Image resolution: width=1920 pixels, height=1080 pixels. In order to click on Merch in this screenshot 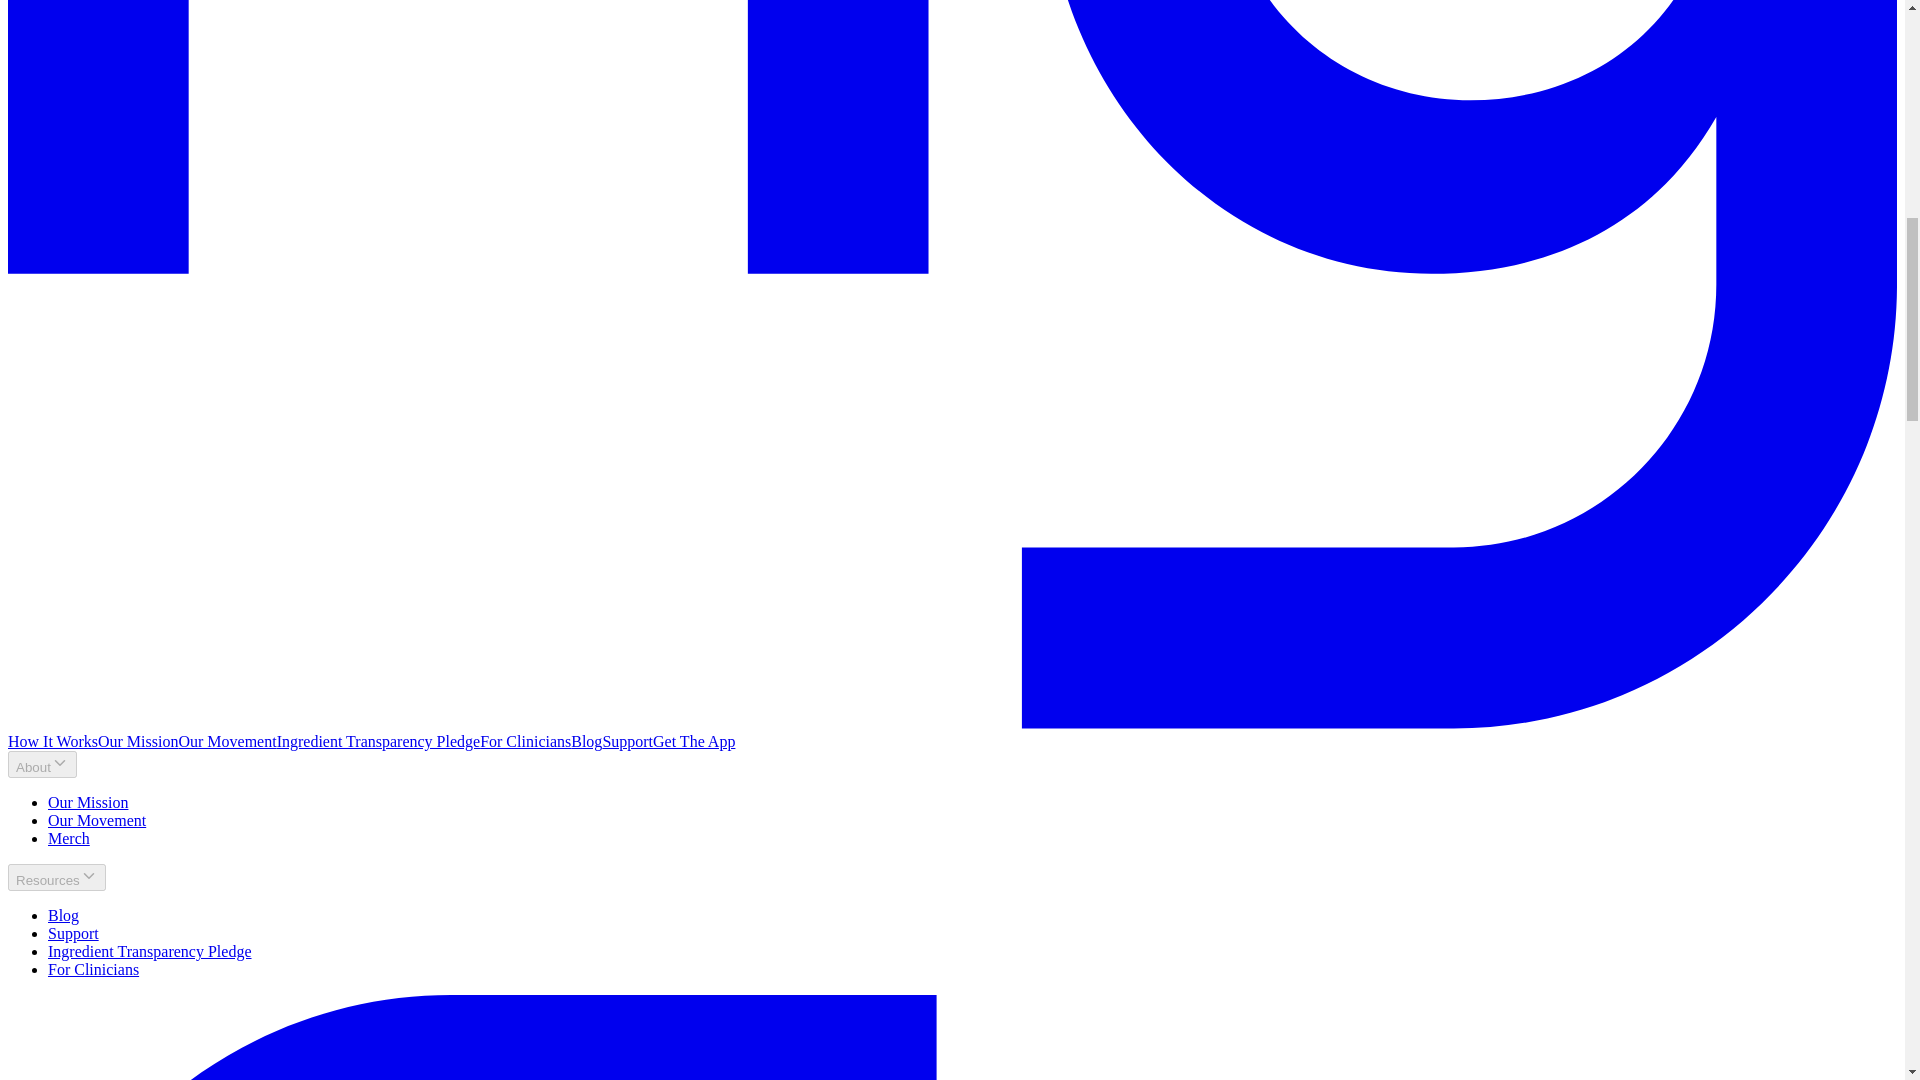, I will do `click(69, 838)`.